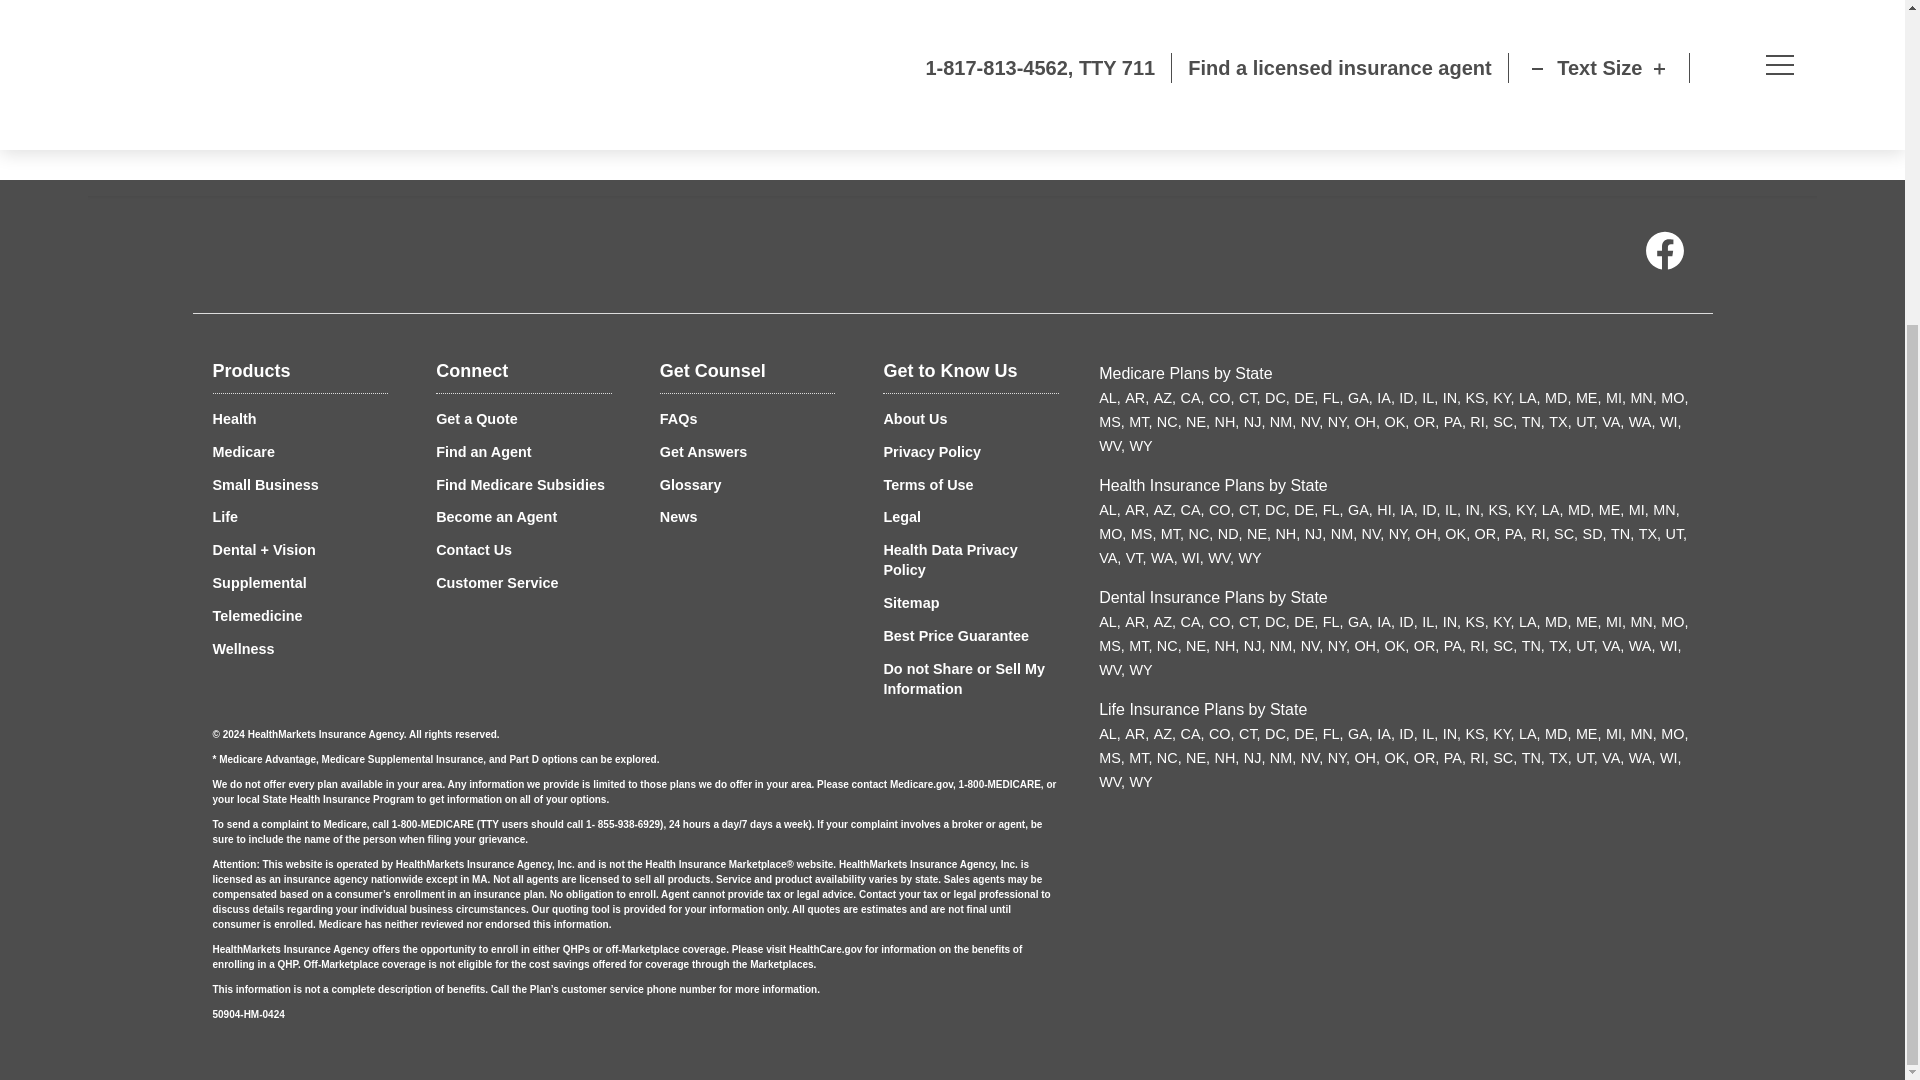 The width and height of the screenshot is (1920, 1080). What do you see at coordinates (1136, 398) in the screenshot?
I see `Medicare Insurance Plans in Arkansas` at bounding box center [1136, 398].